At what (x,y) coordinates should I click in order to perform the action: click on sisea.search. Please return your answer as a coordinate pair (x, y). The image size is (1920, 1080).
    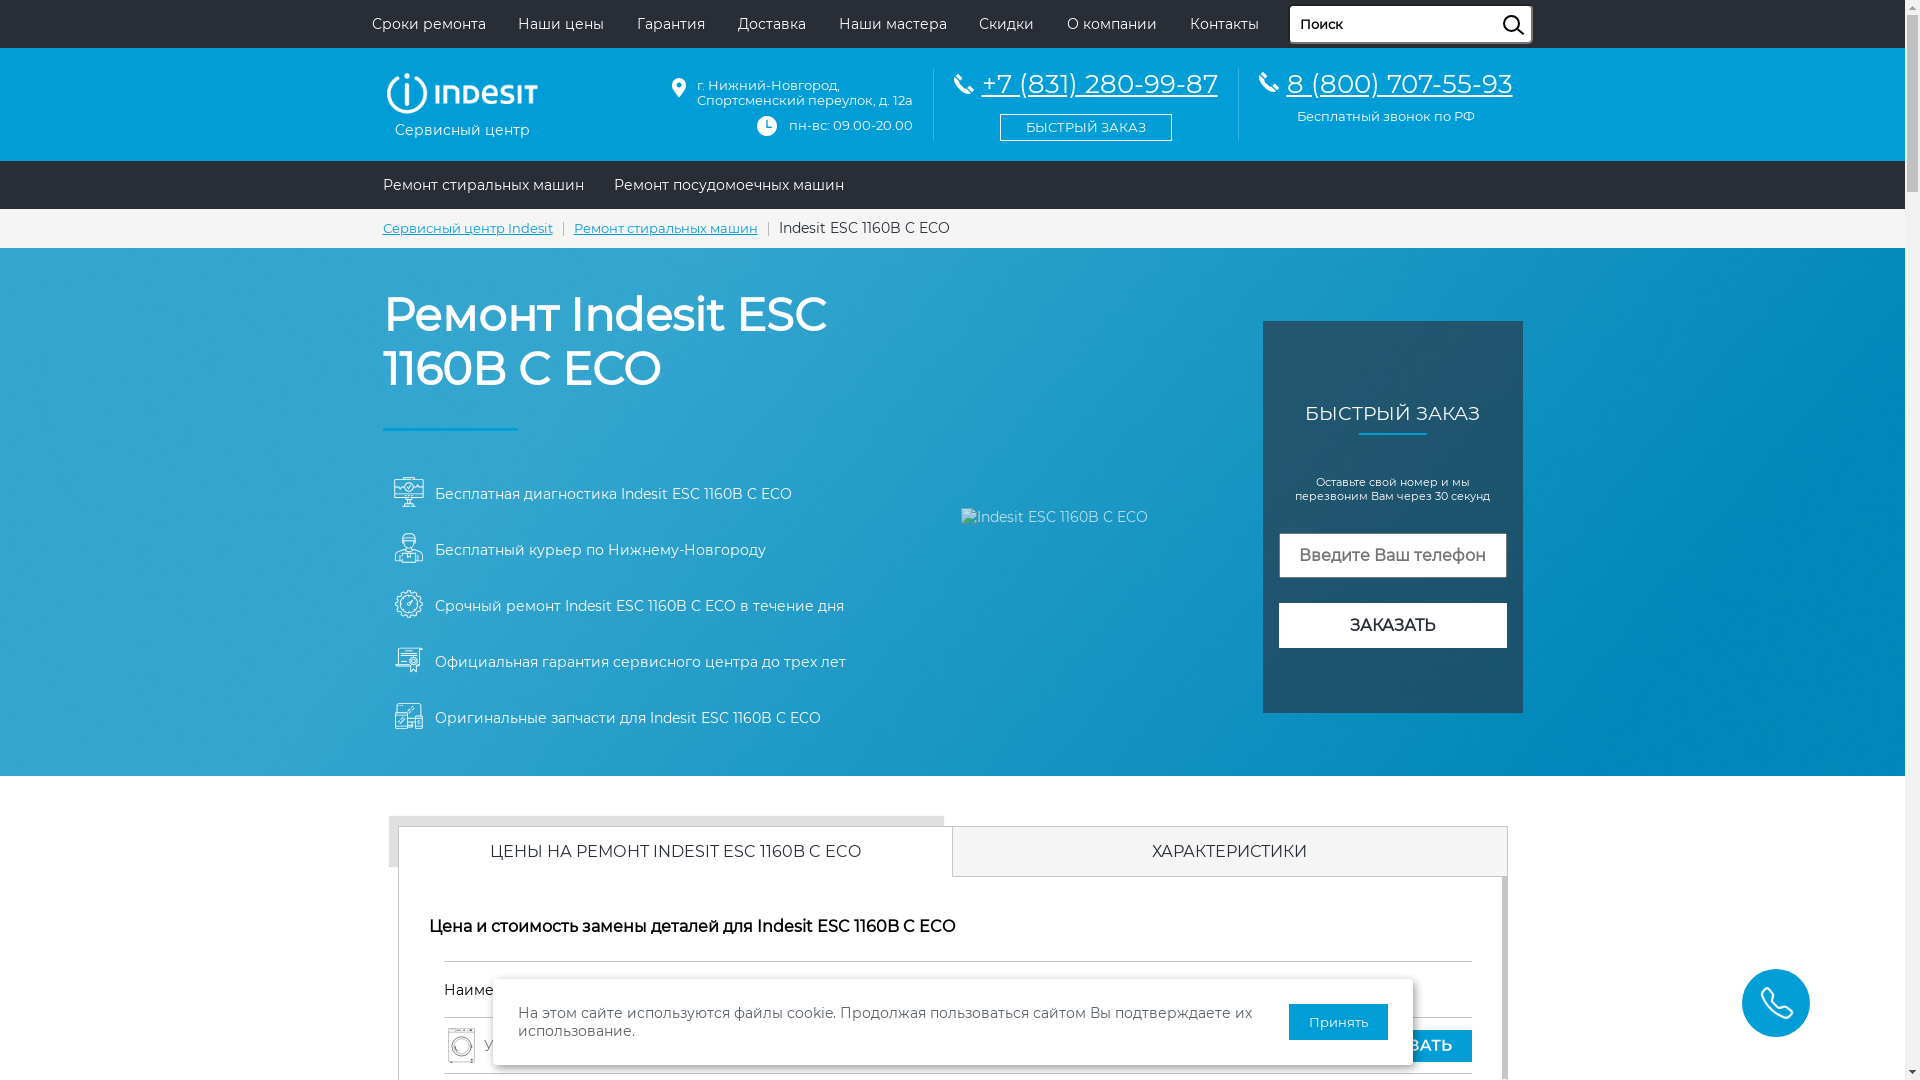
    Looking at the image, I should click on (1538, 5).